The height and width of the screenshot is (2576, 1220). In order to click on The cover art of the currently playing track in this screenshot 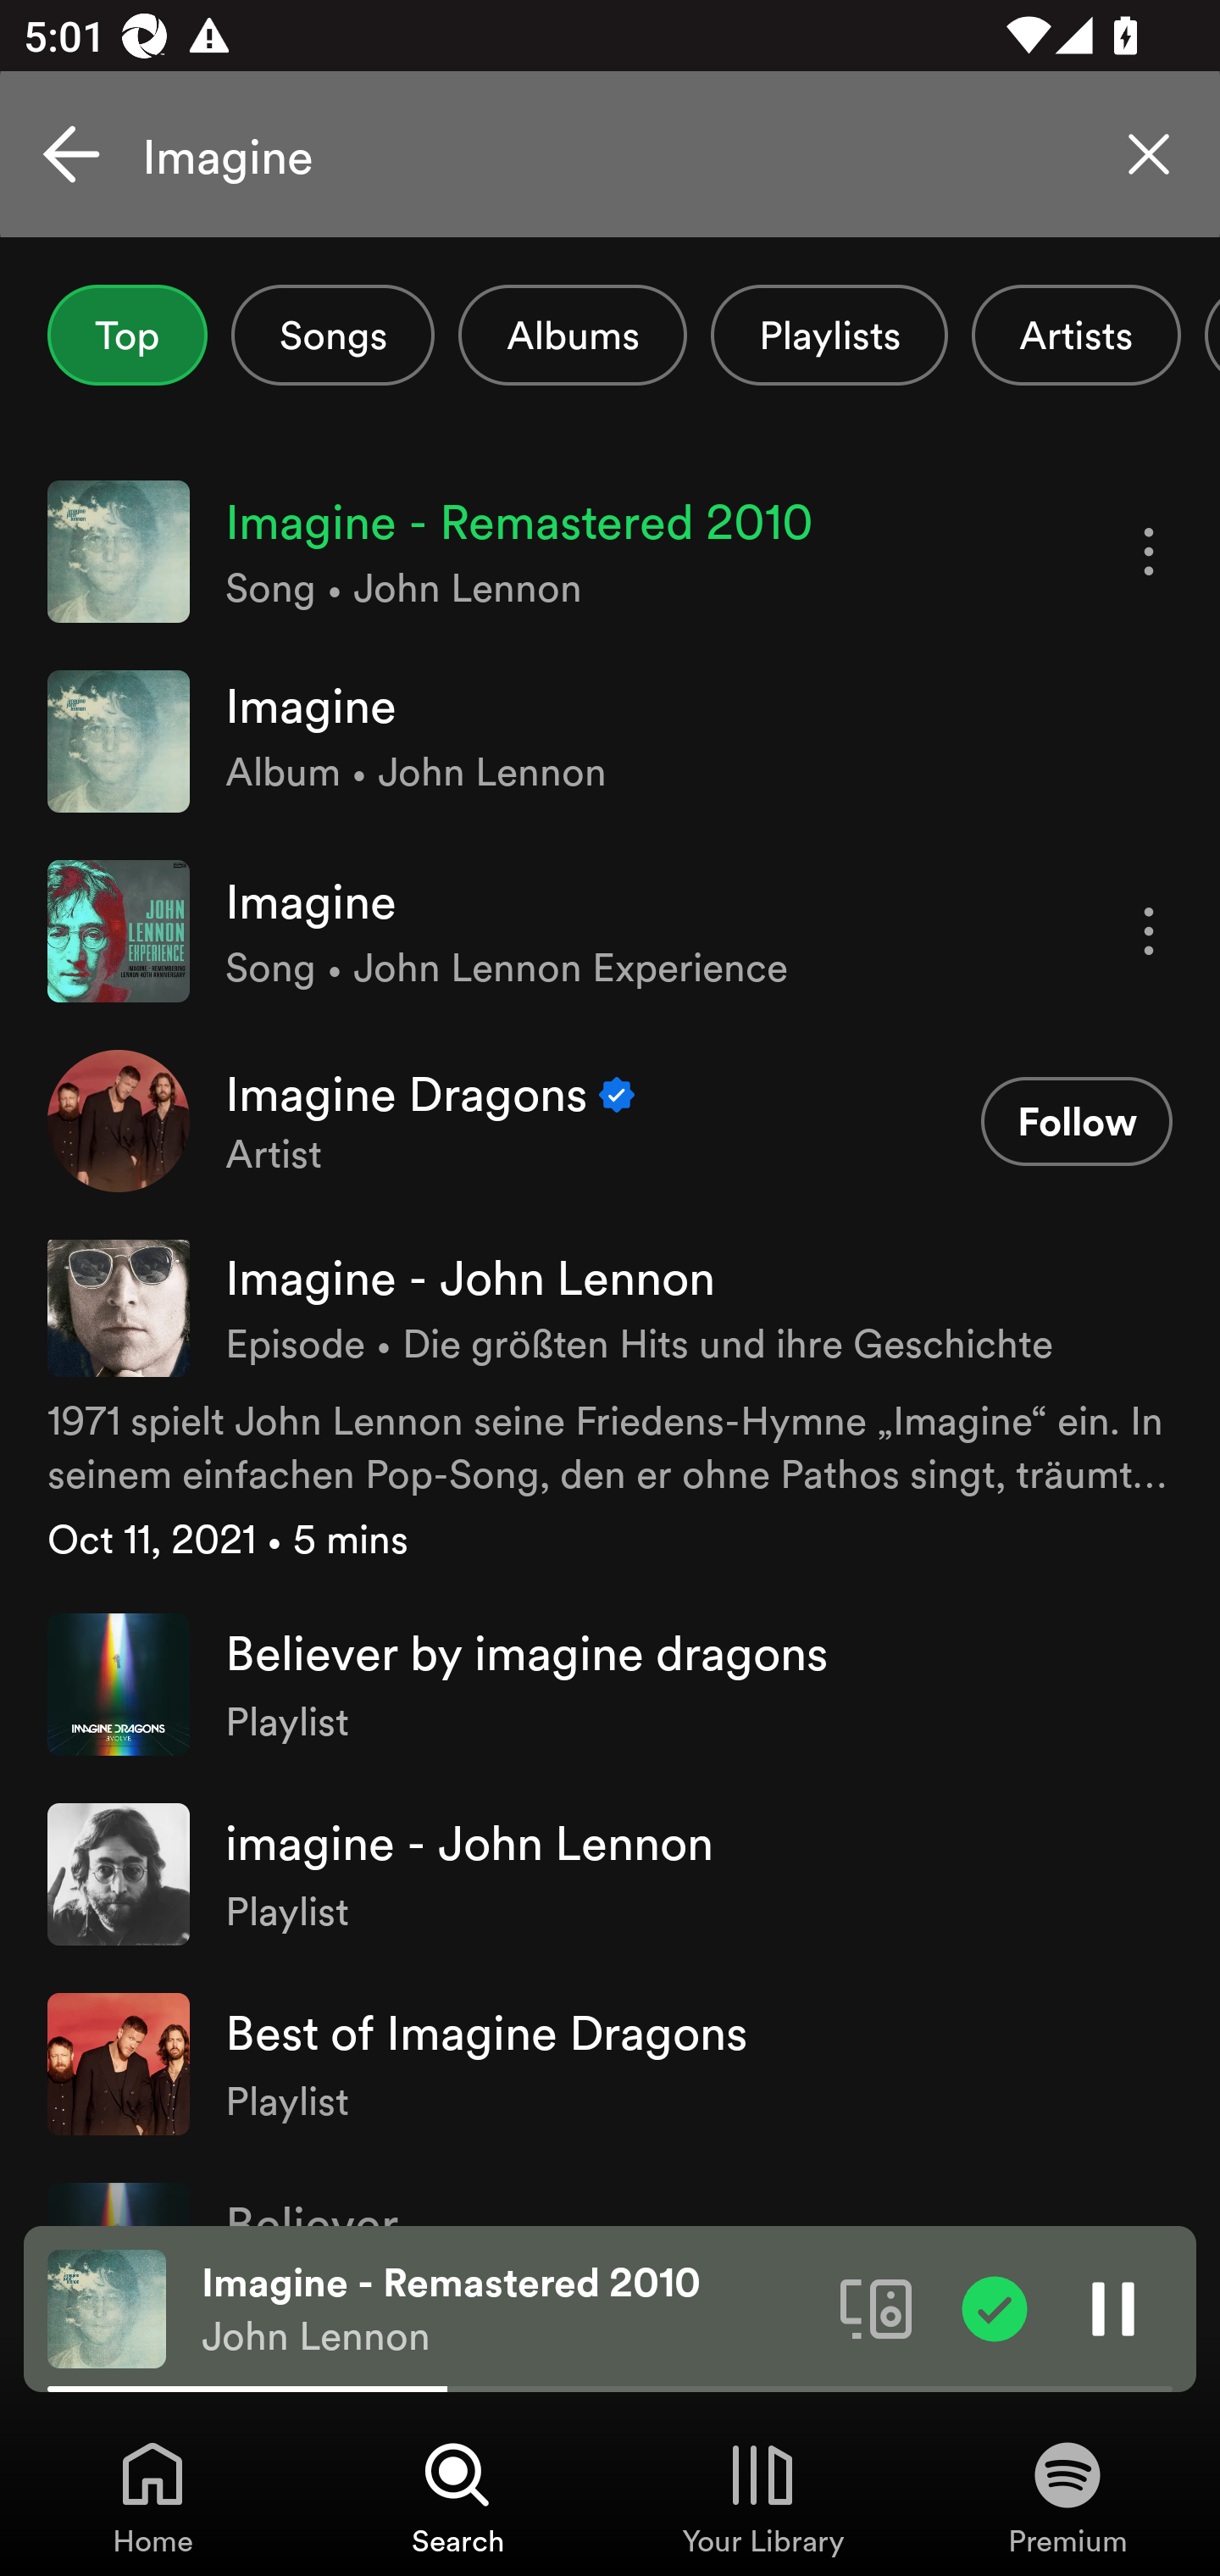, I will do `click(107, 2307)`.